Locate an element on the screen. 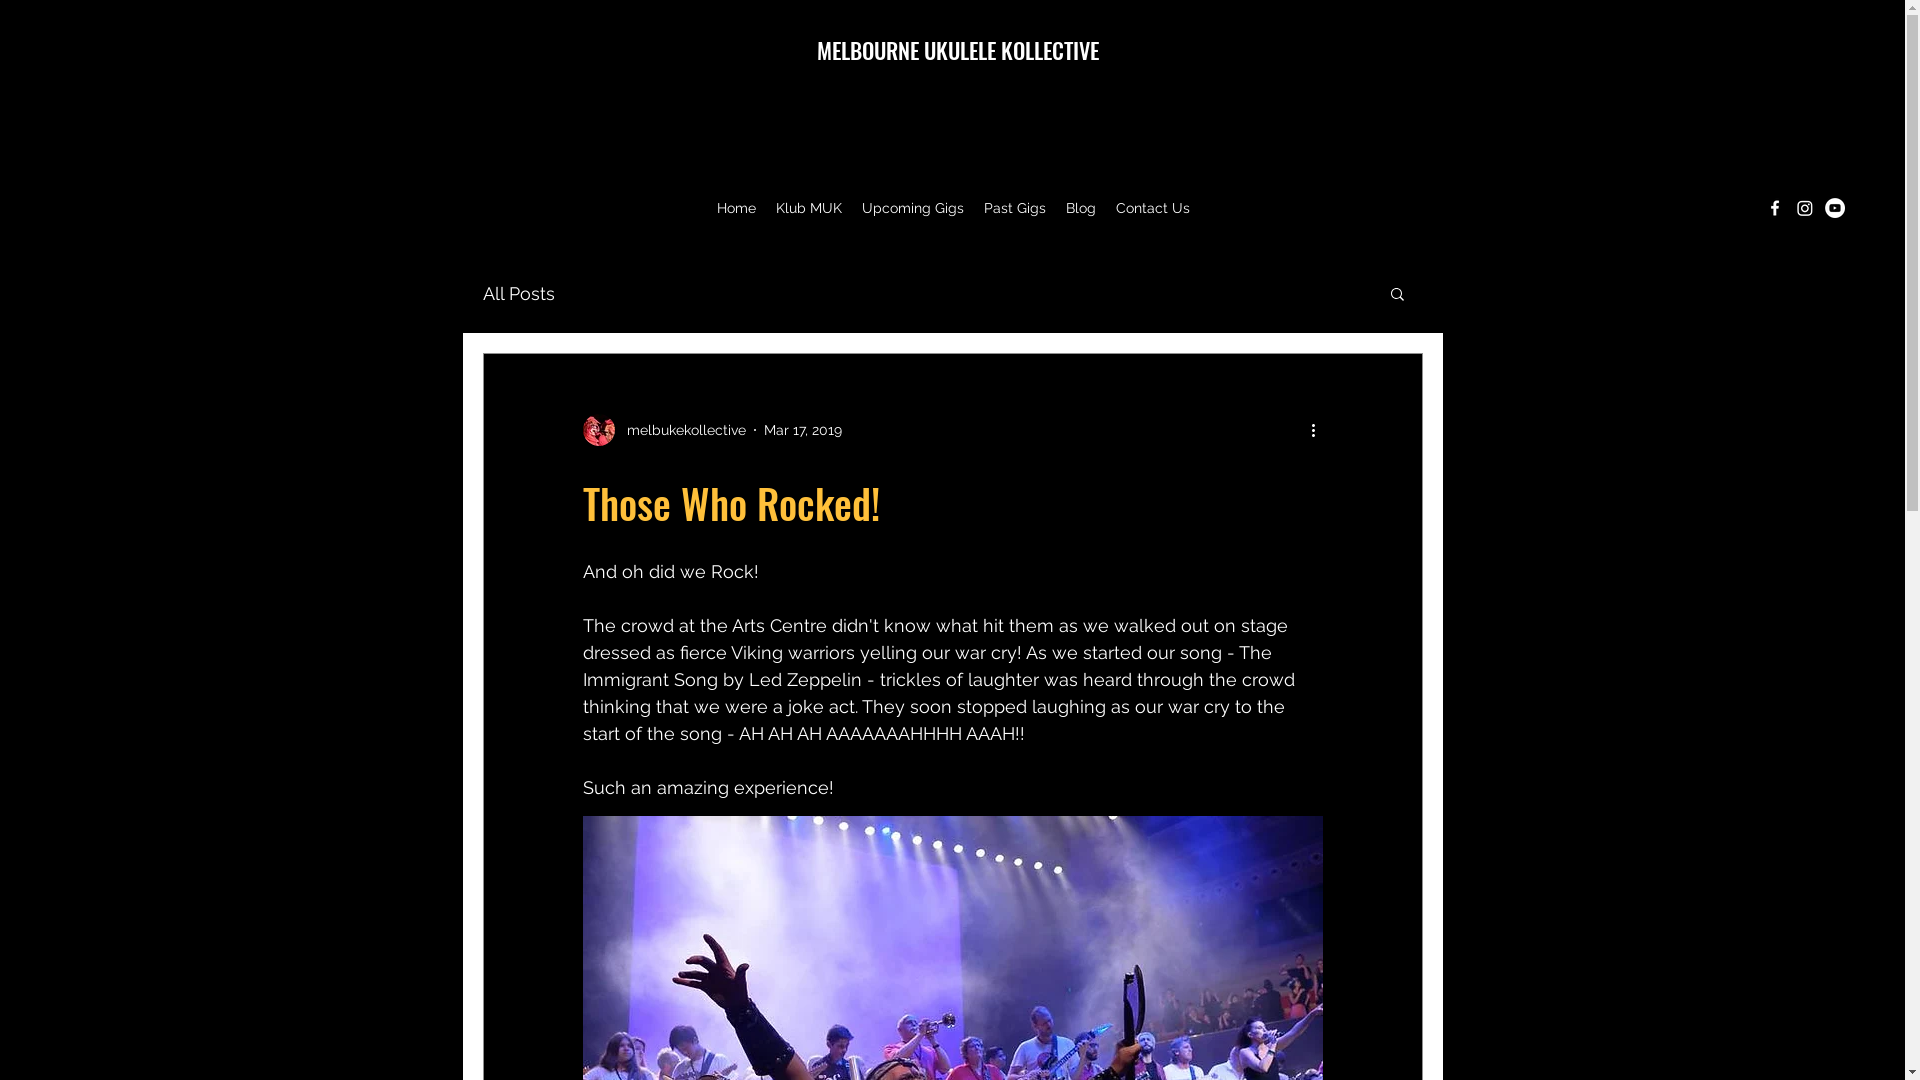 The image size is (1920, 1080). MELBOURNE UKULELE KOLLECTIVE is located at coordinates (958, 50).